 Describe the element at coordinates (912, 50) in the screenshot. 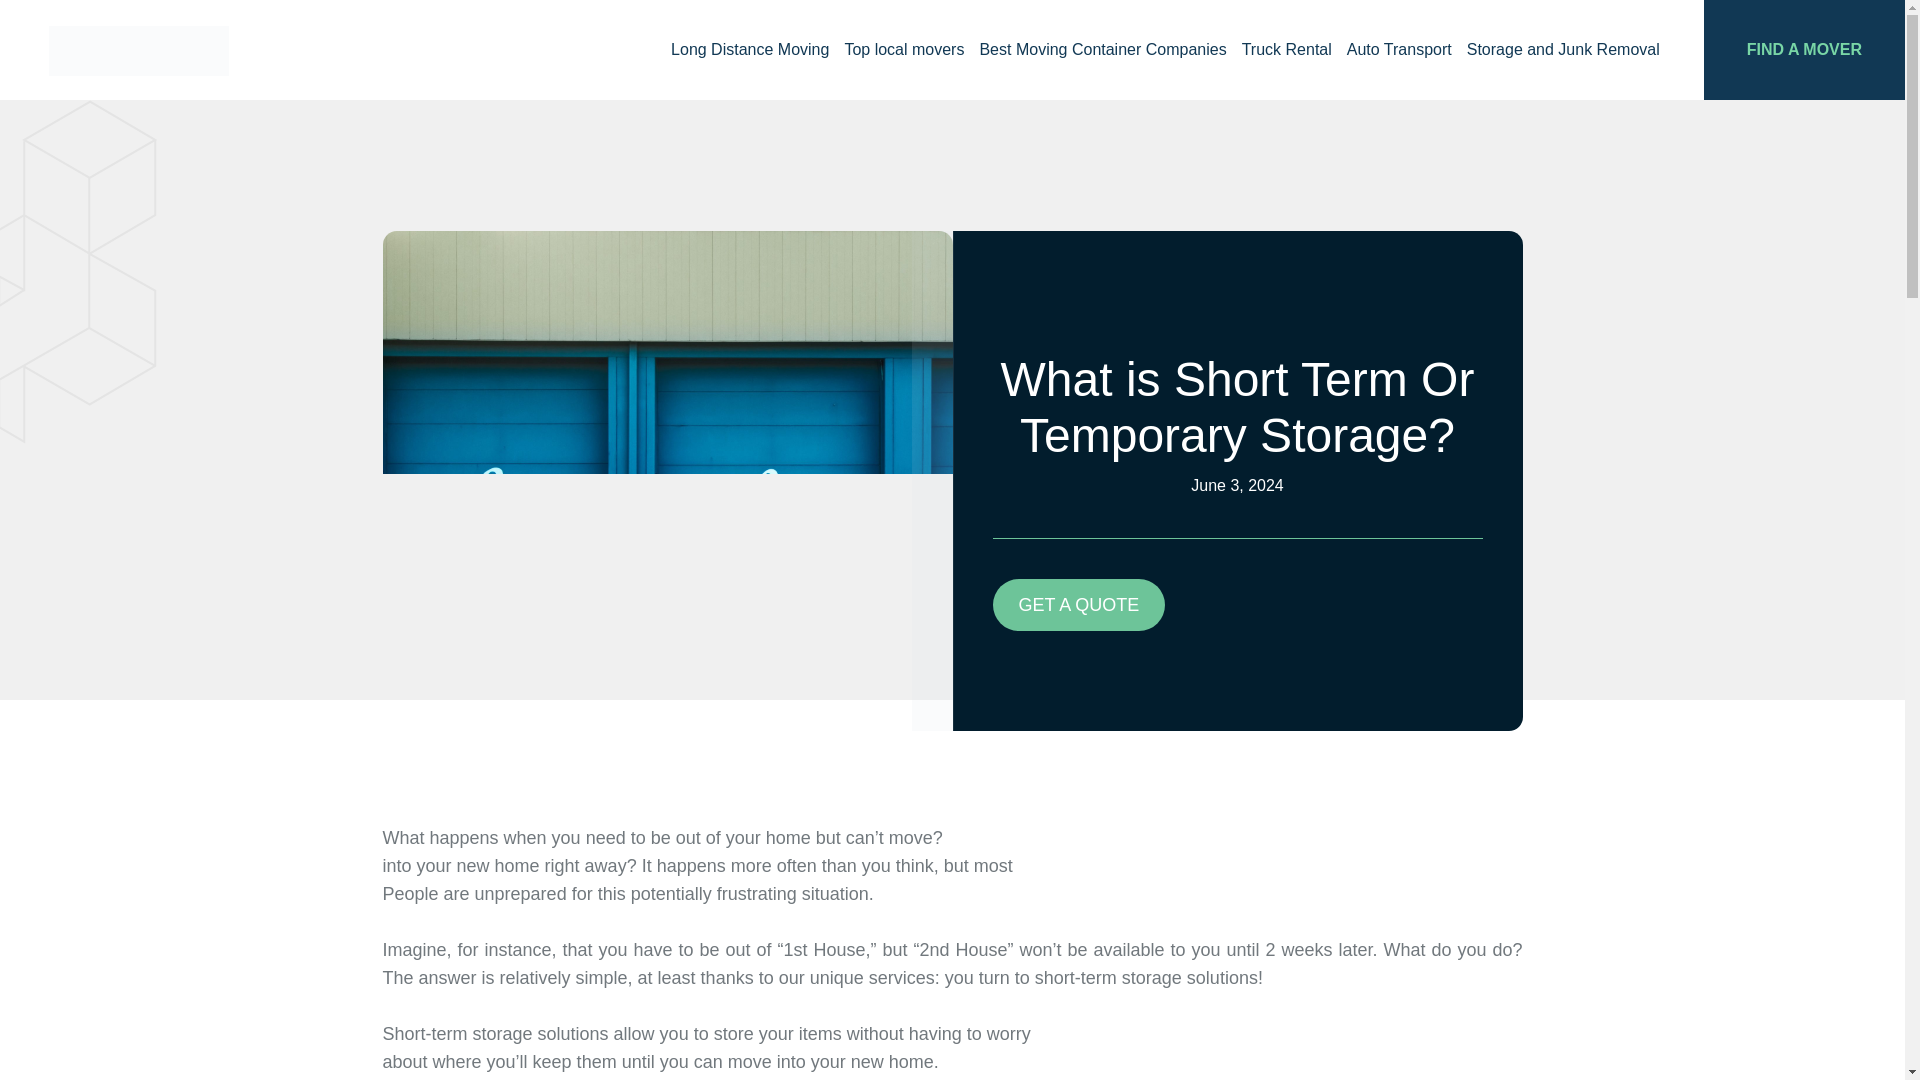

I see `Top local movers` at that location.